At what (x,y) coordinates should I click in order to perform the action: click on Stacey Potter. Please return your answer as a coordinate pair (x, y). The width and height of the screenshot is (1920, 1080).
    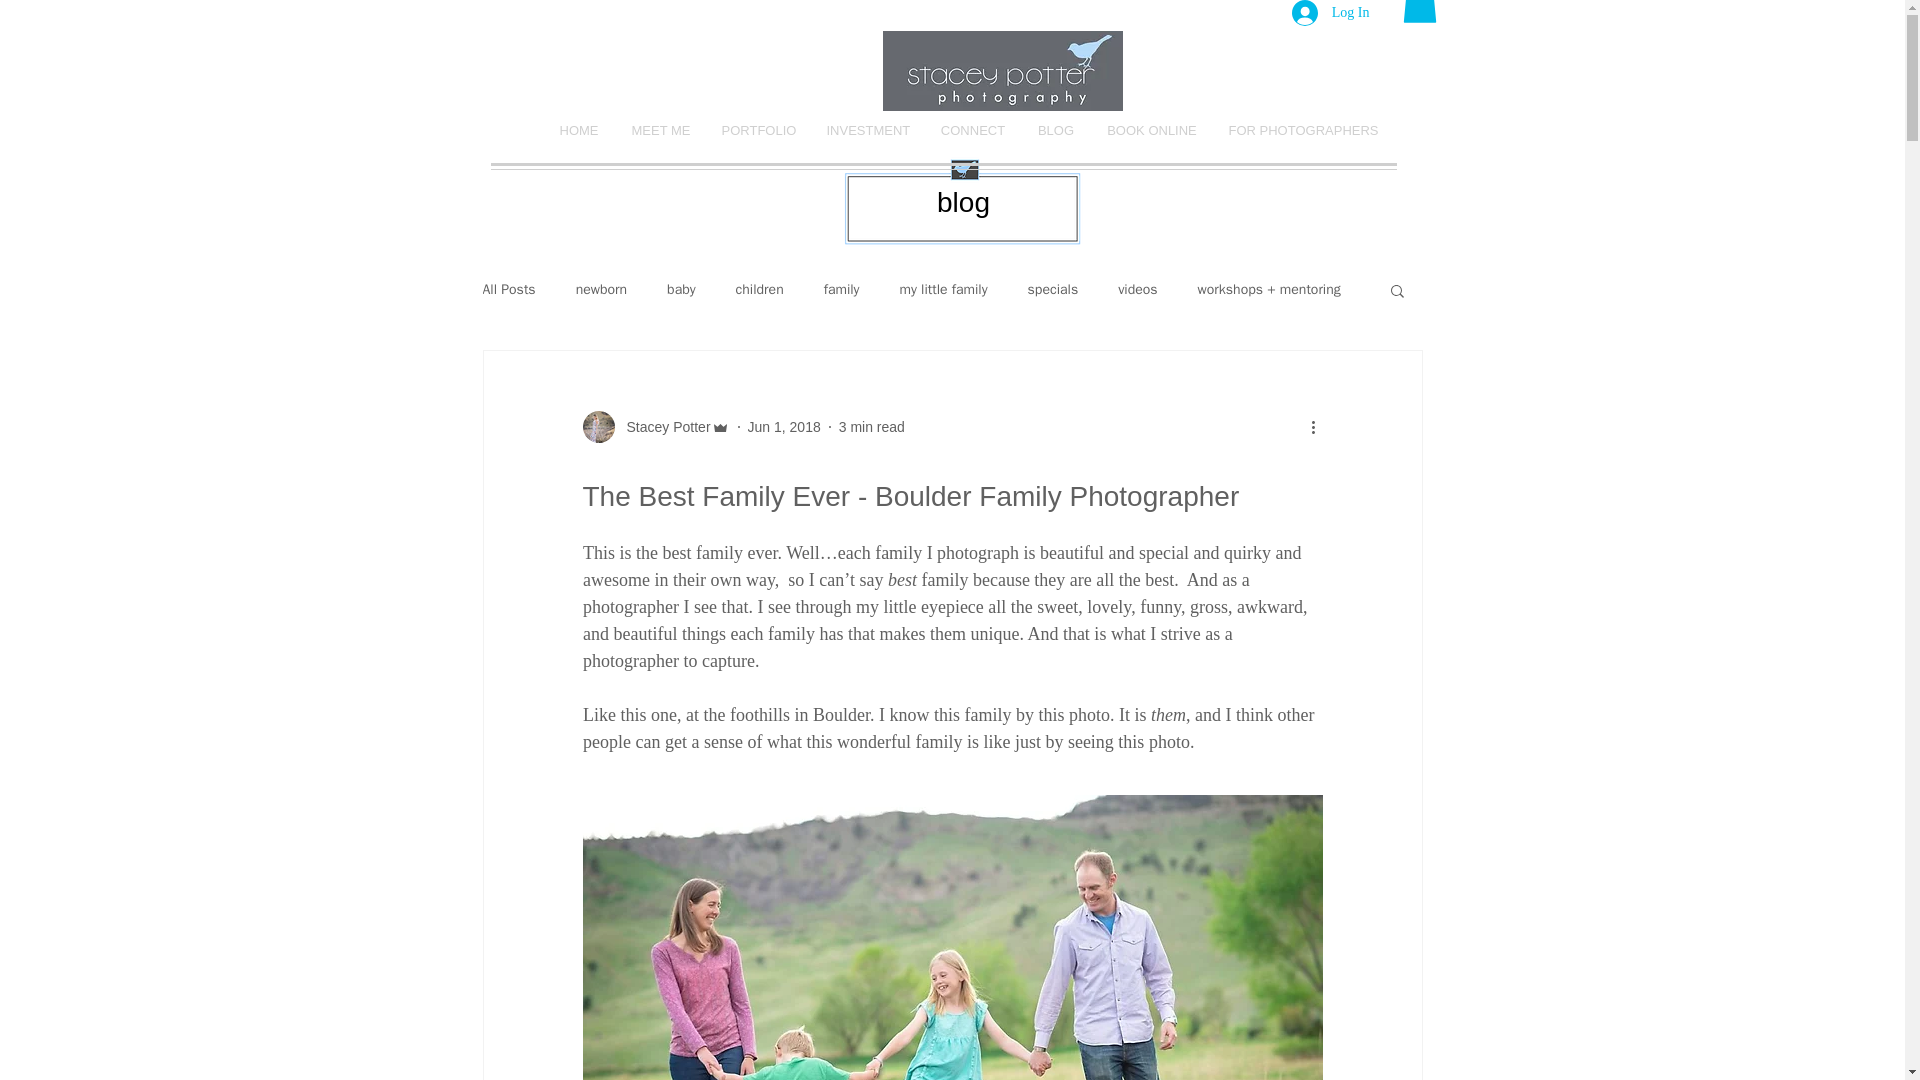
    Looking at the image, I should click on (662, 426).